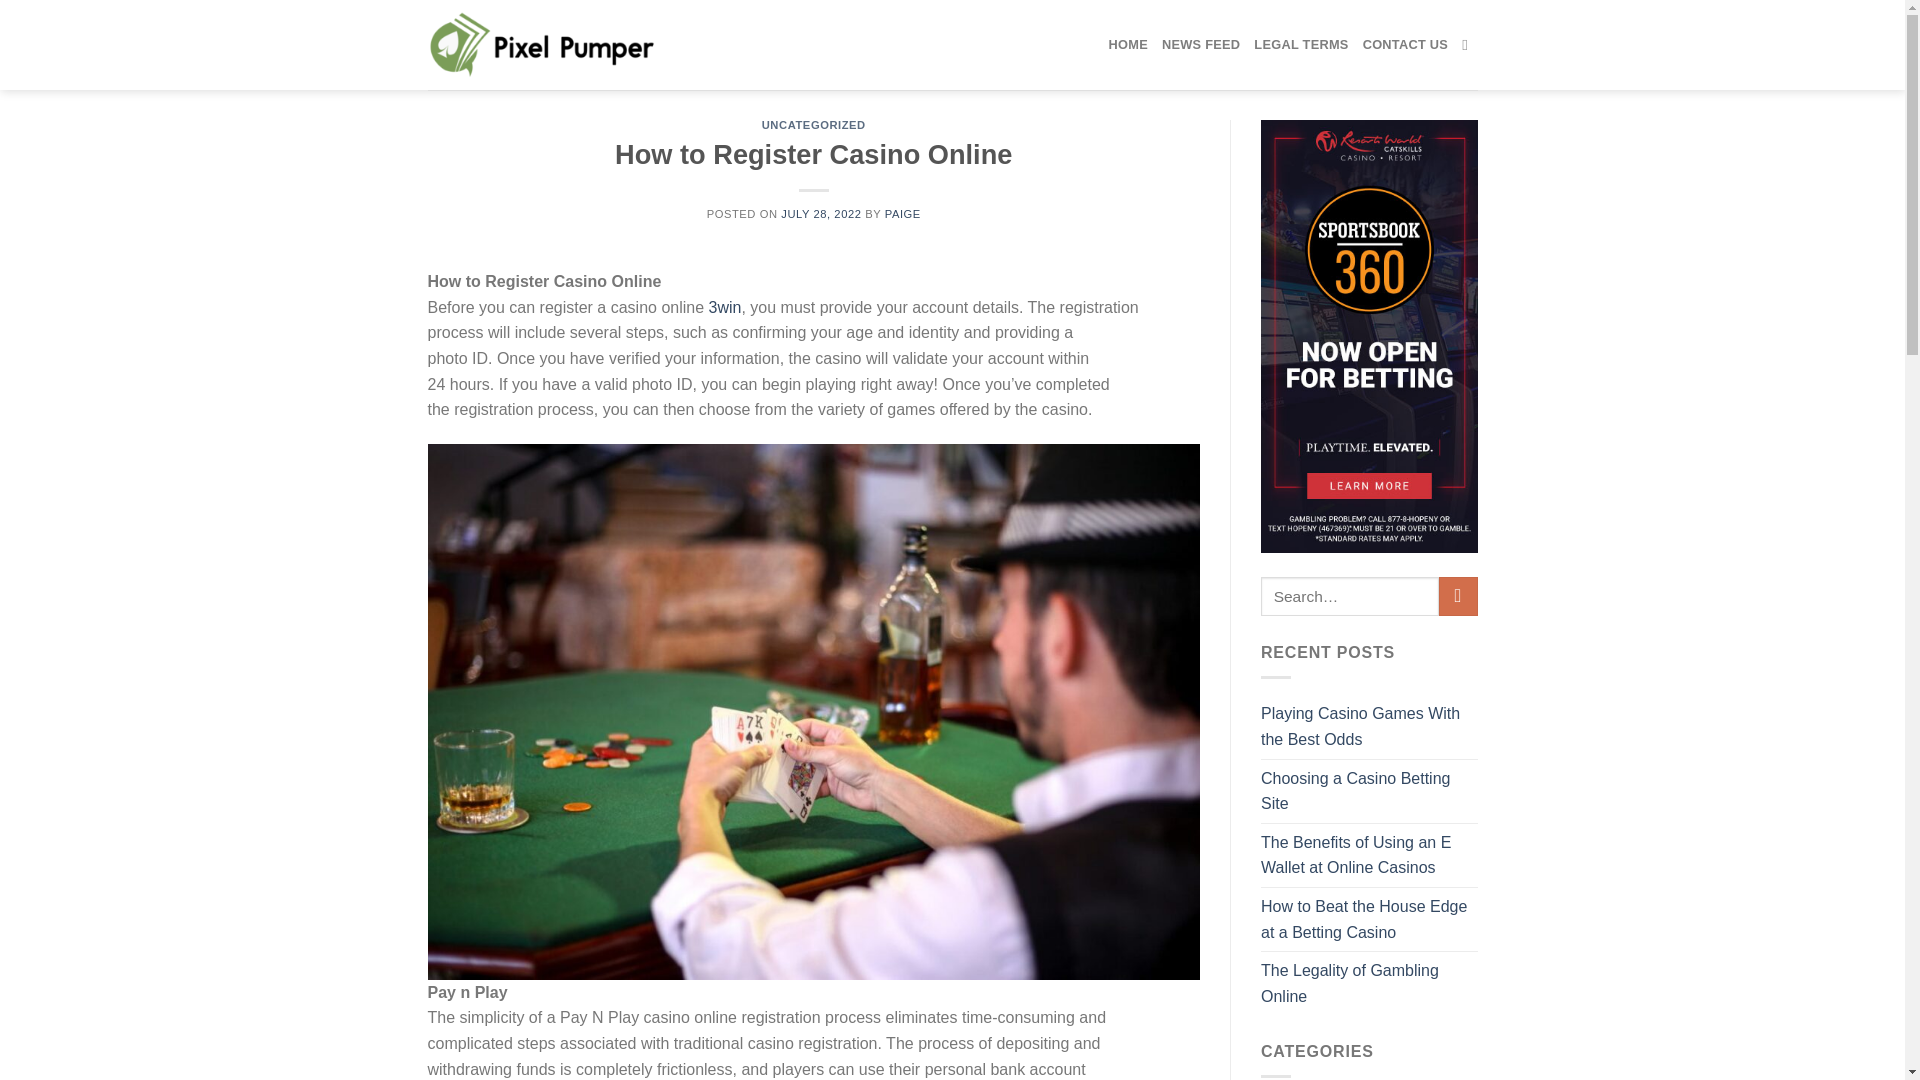 The width and height of the screenshot is (1920, 1080). I want to click on Choosing a Casino Betting Site, so click(1370, 791).